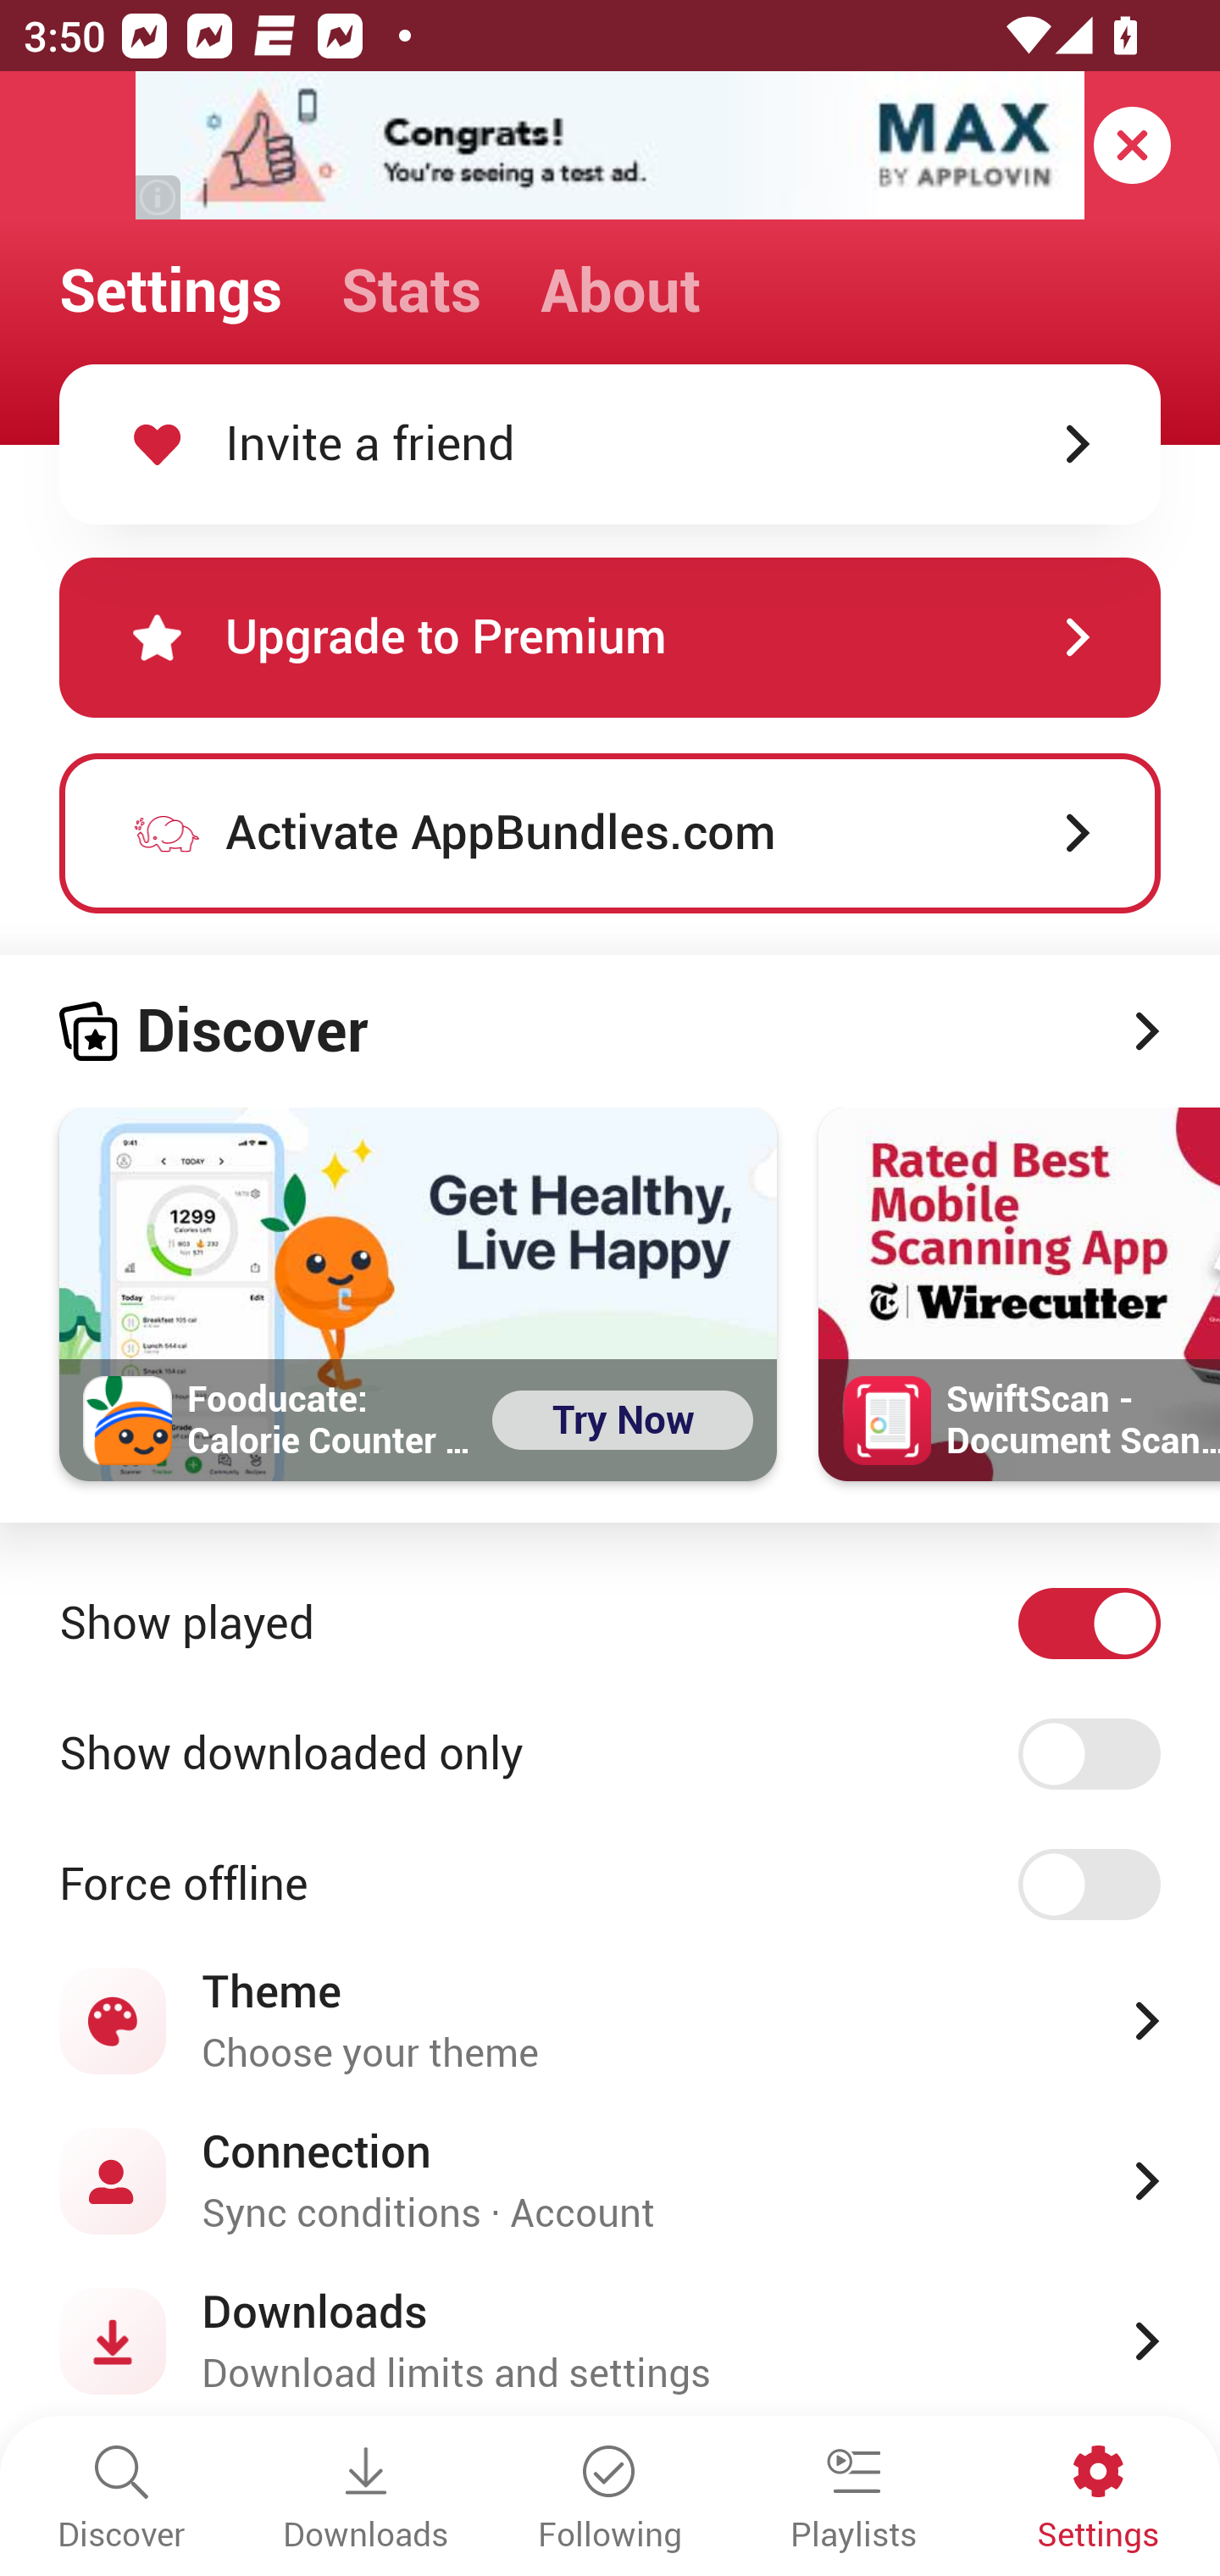  I want to click on Theme Choose your theme, so click(610, 2020).